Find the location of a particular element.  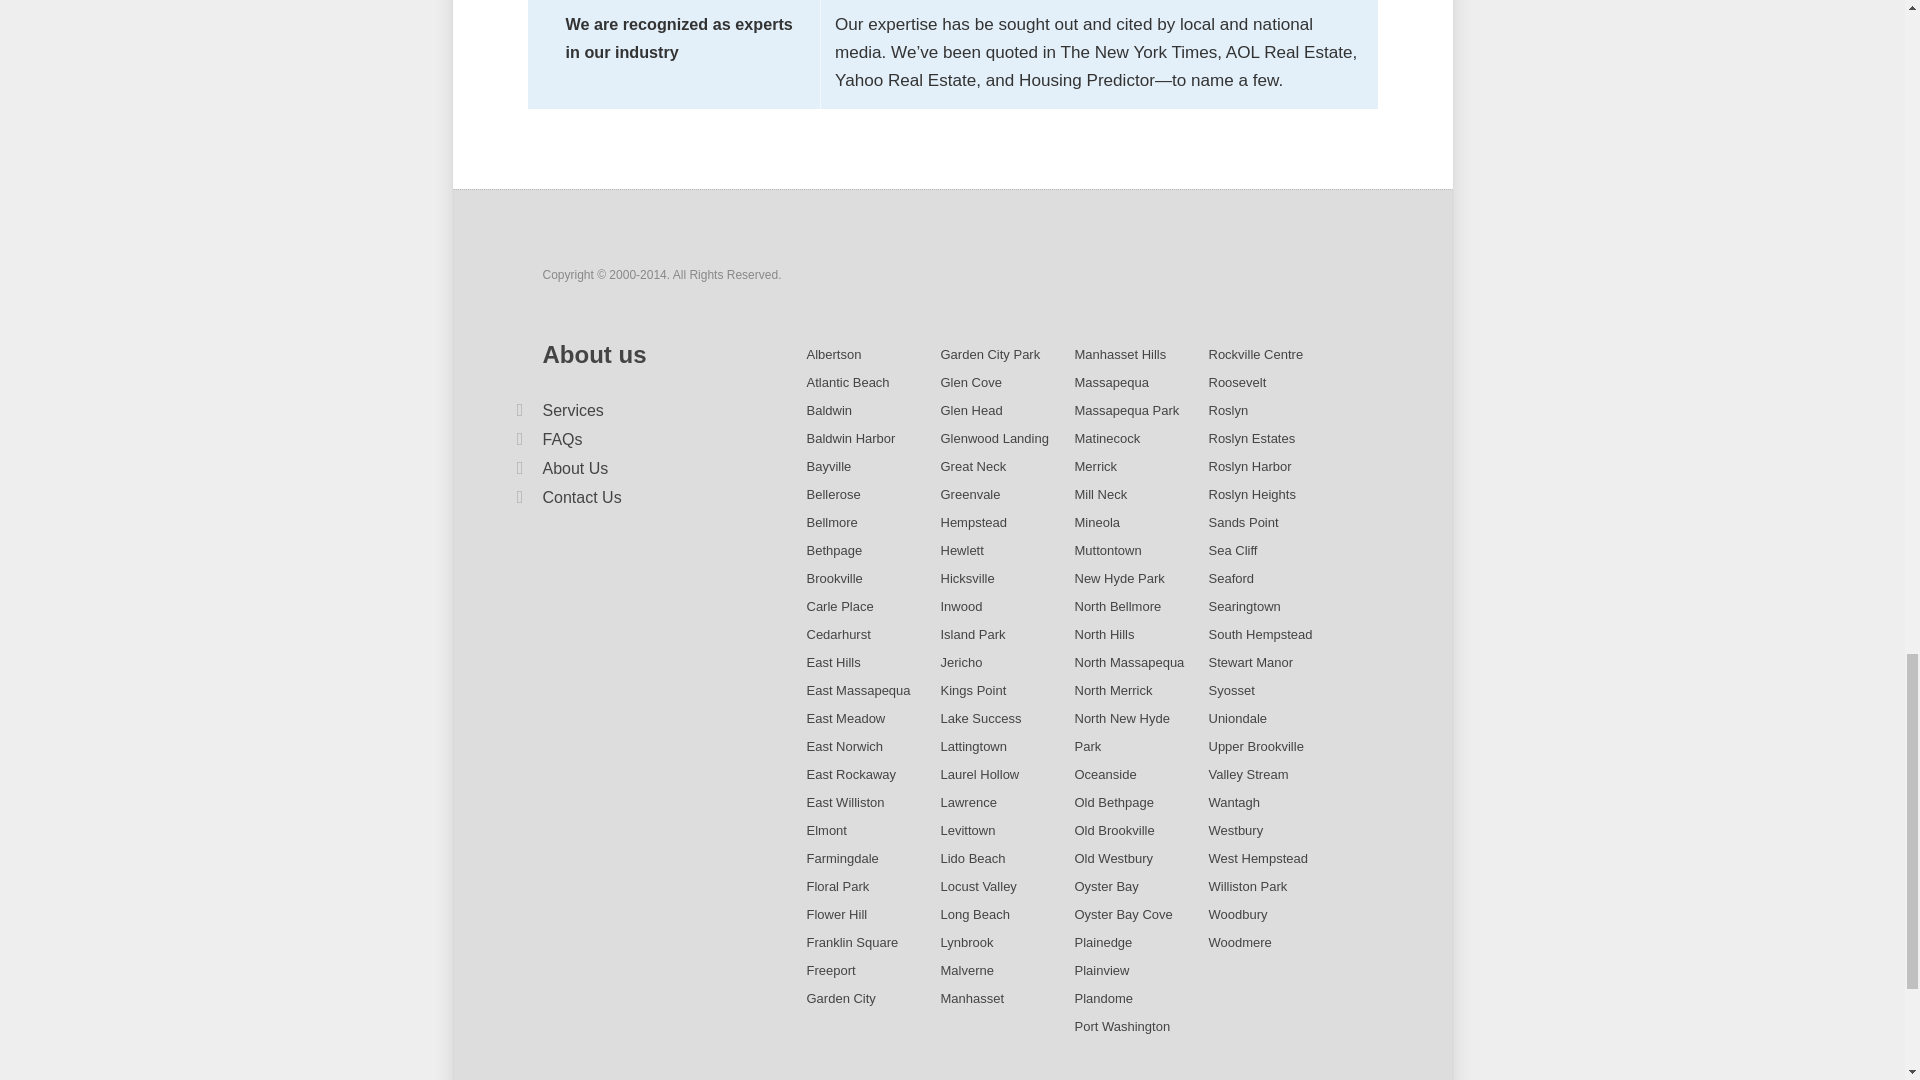

East Rockaway is located at coordinates (851, 774).